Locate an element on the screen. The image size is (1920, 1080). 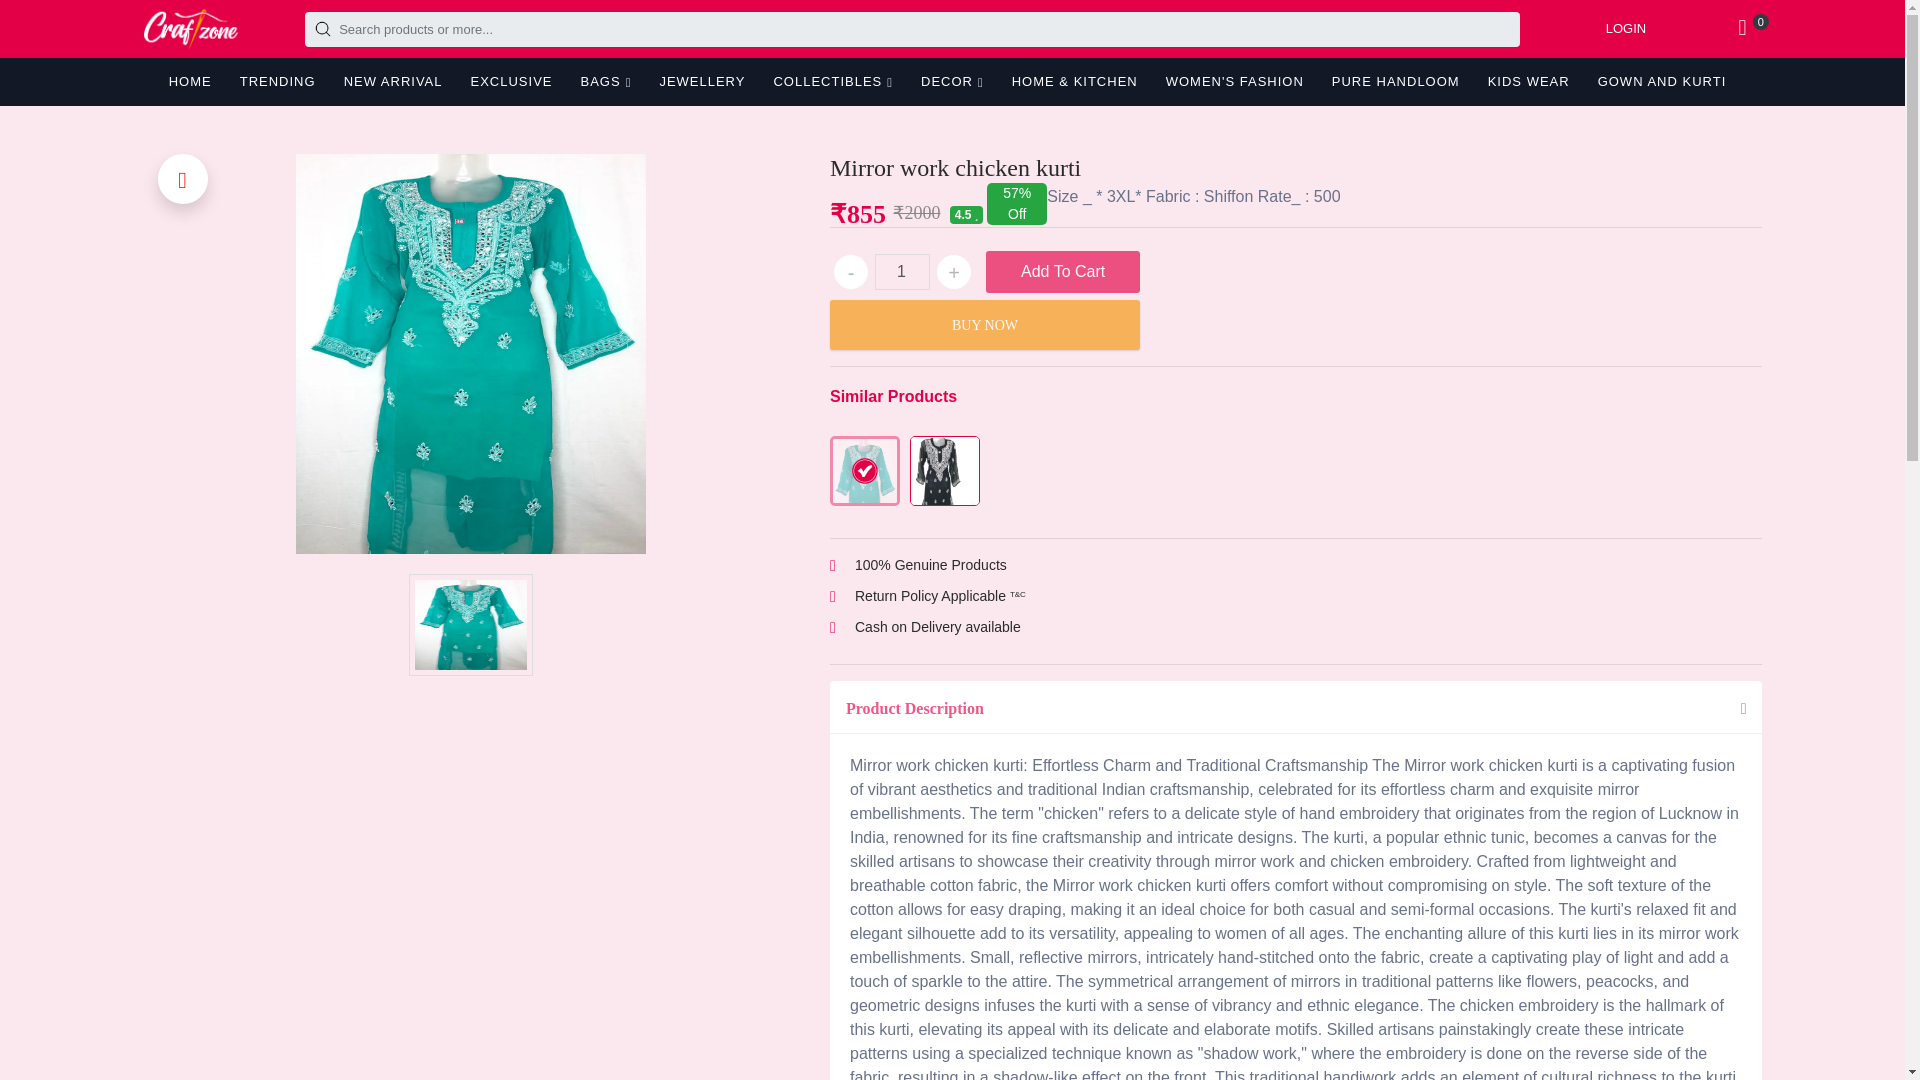
BAGS is located at coordinates (606, 82).